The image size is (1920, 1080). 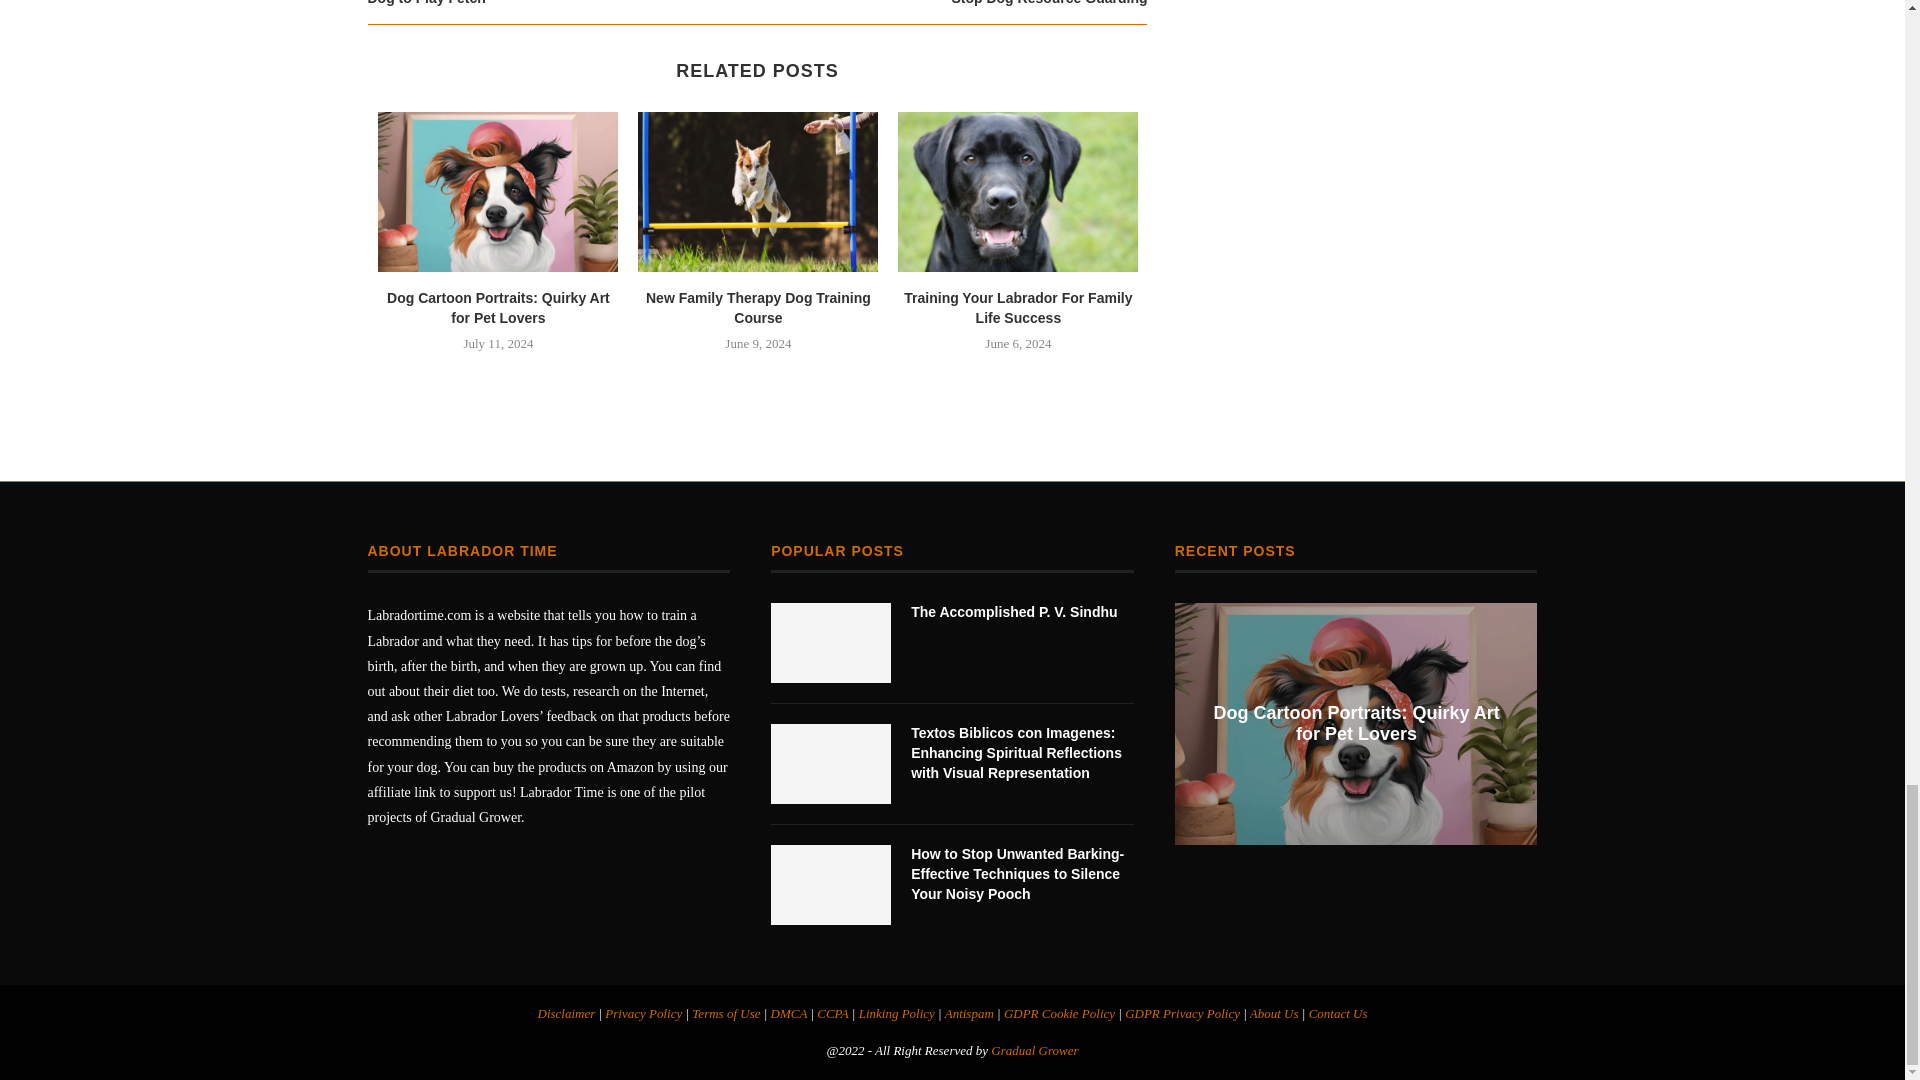 What do you see at coordinates (757, 192) in the screenshot?
I see `New Family Therapy Dog Training Course` at bounding box center [757, 192].